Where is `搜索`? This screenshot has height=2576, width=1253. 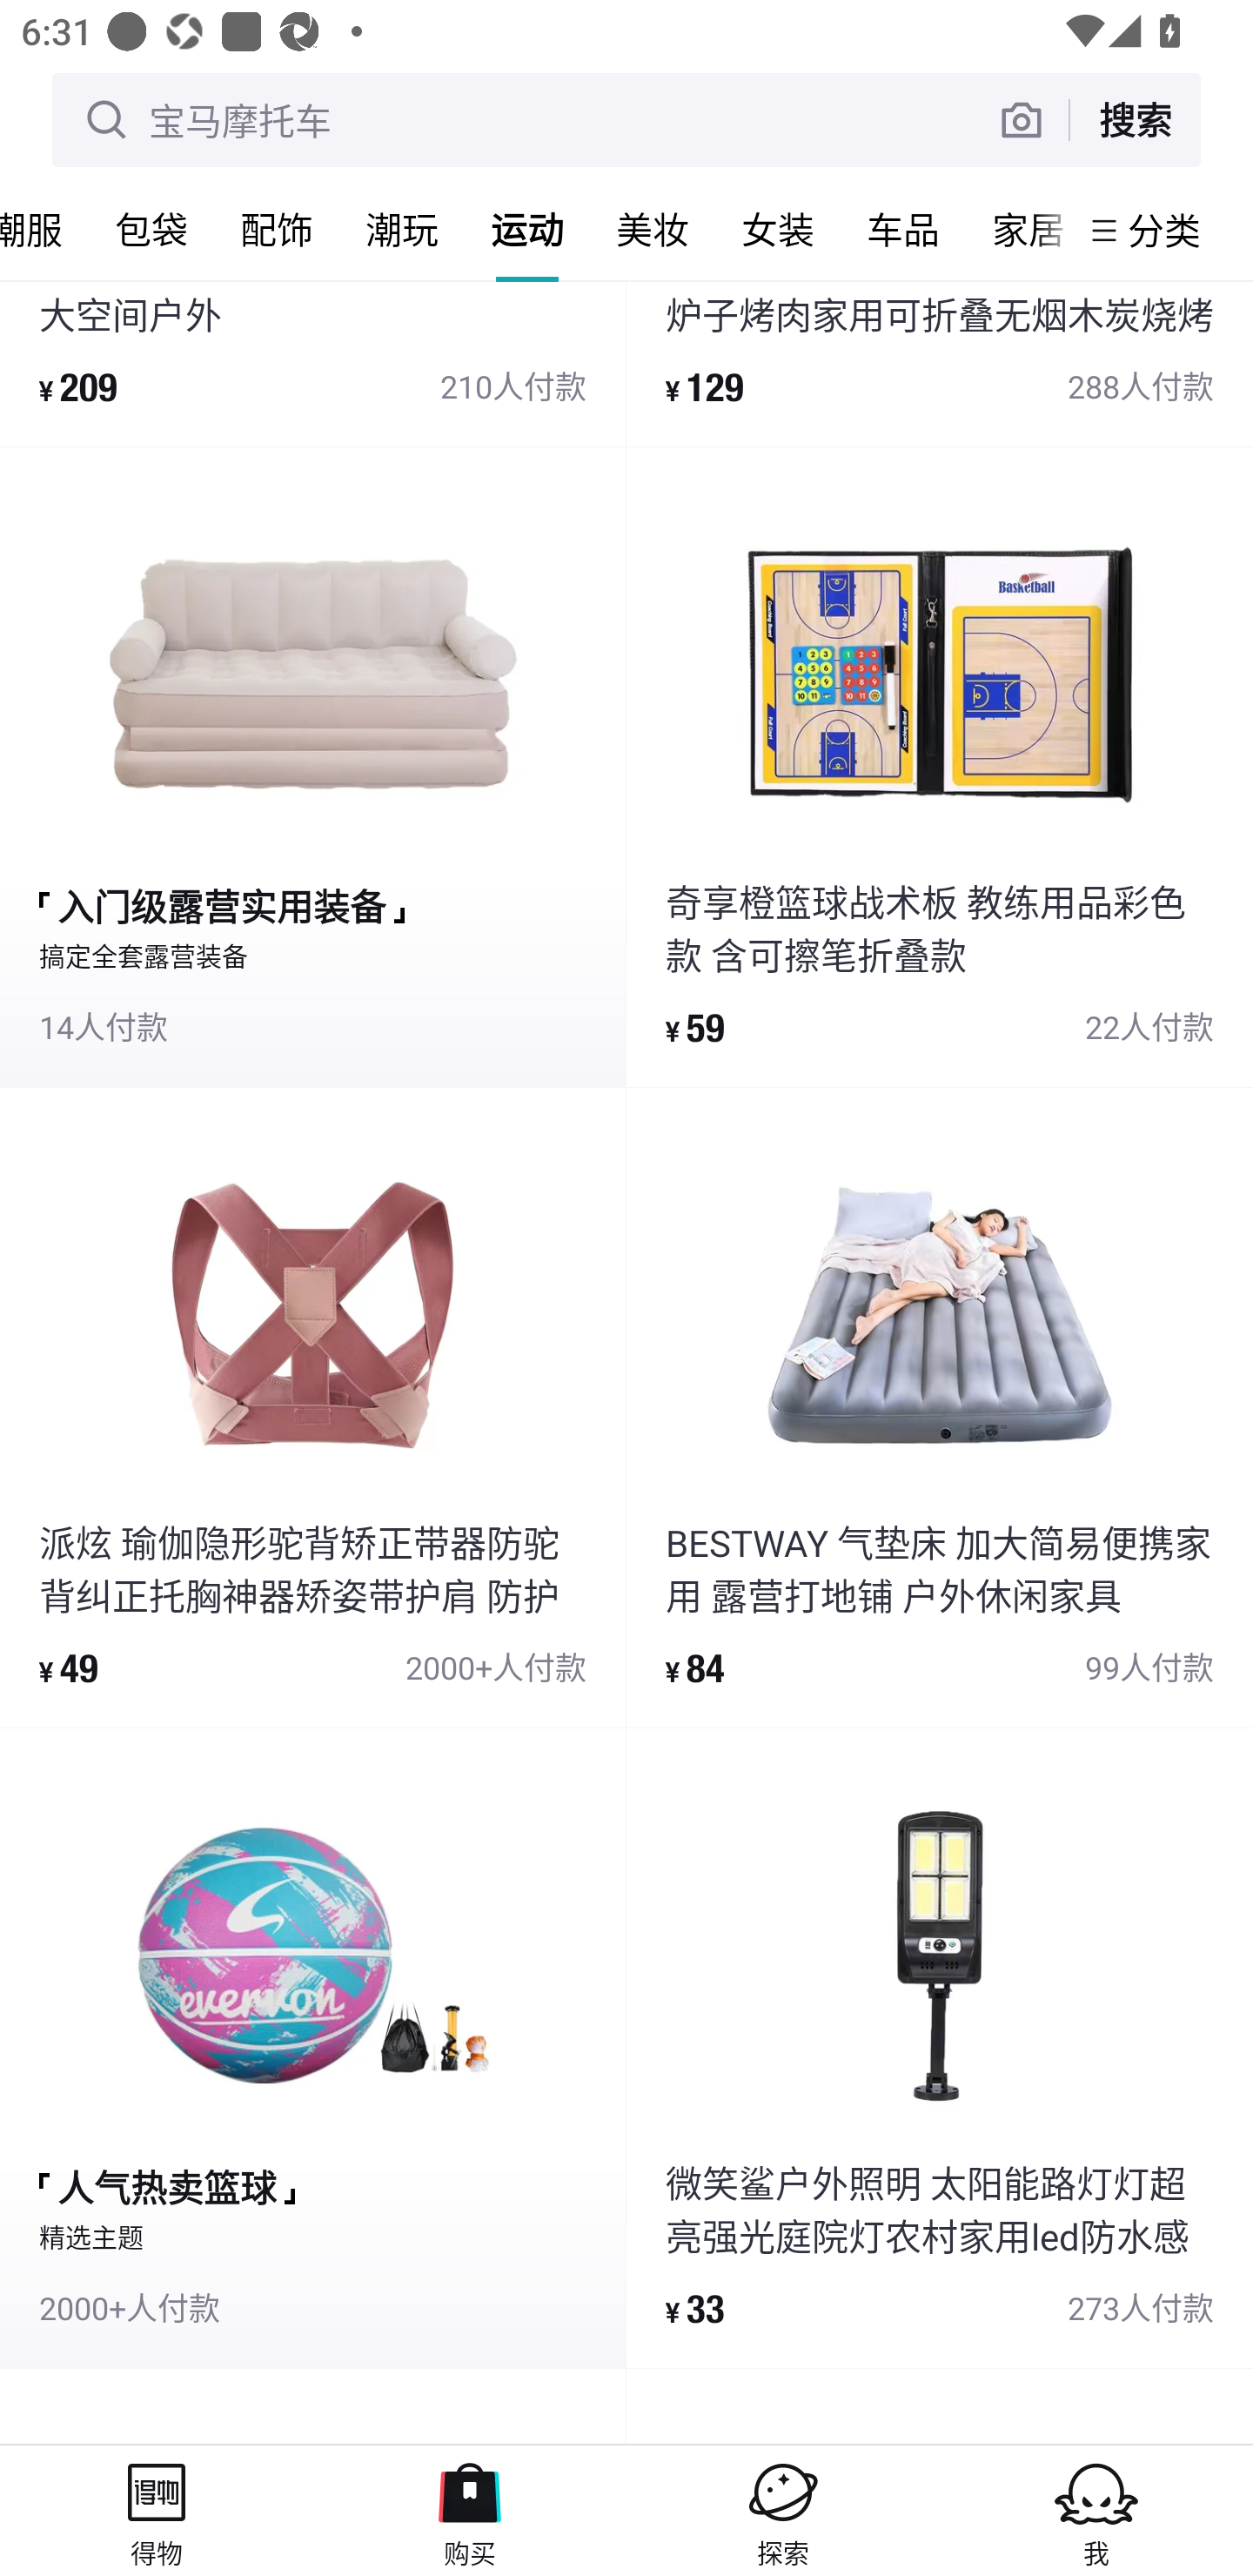 搜索 is located at coordinates (1135, 119).